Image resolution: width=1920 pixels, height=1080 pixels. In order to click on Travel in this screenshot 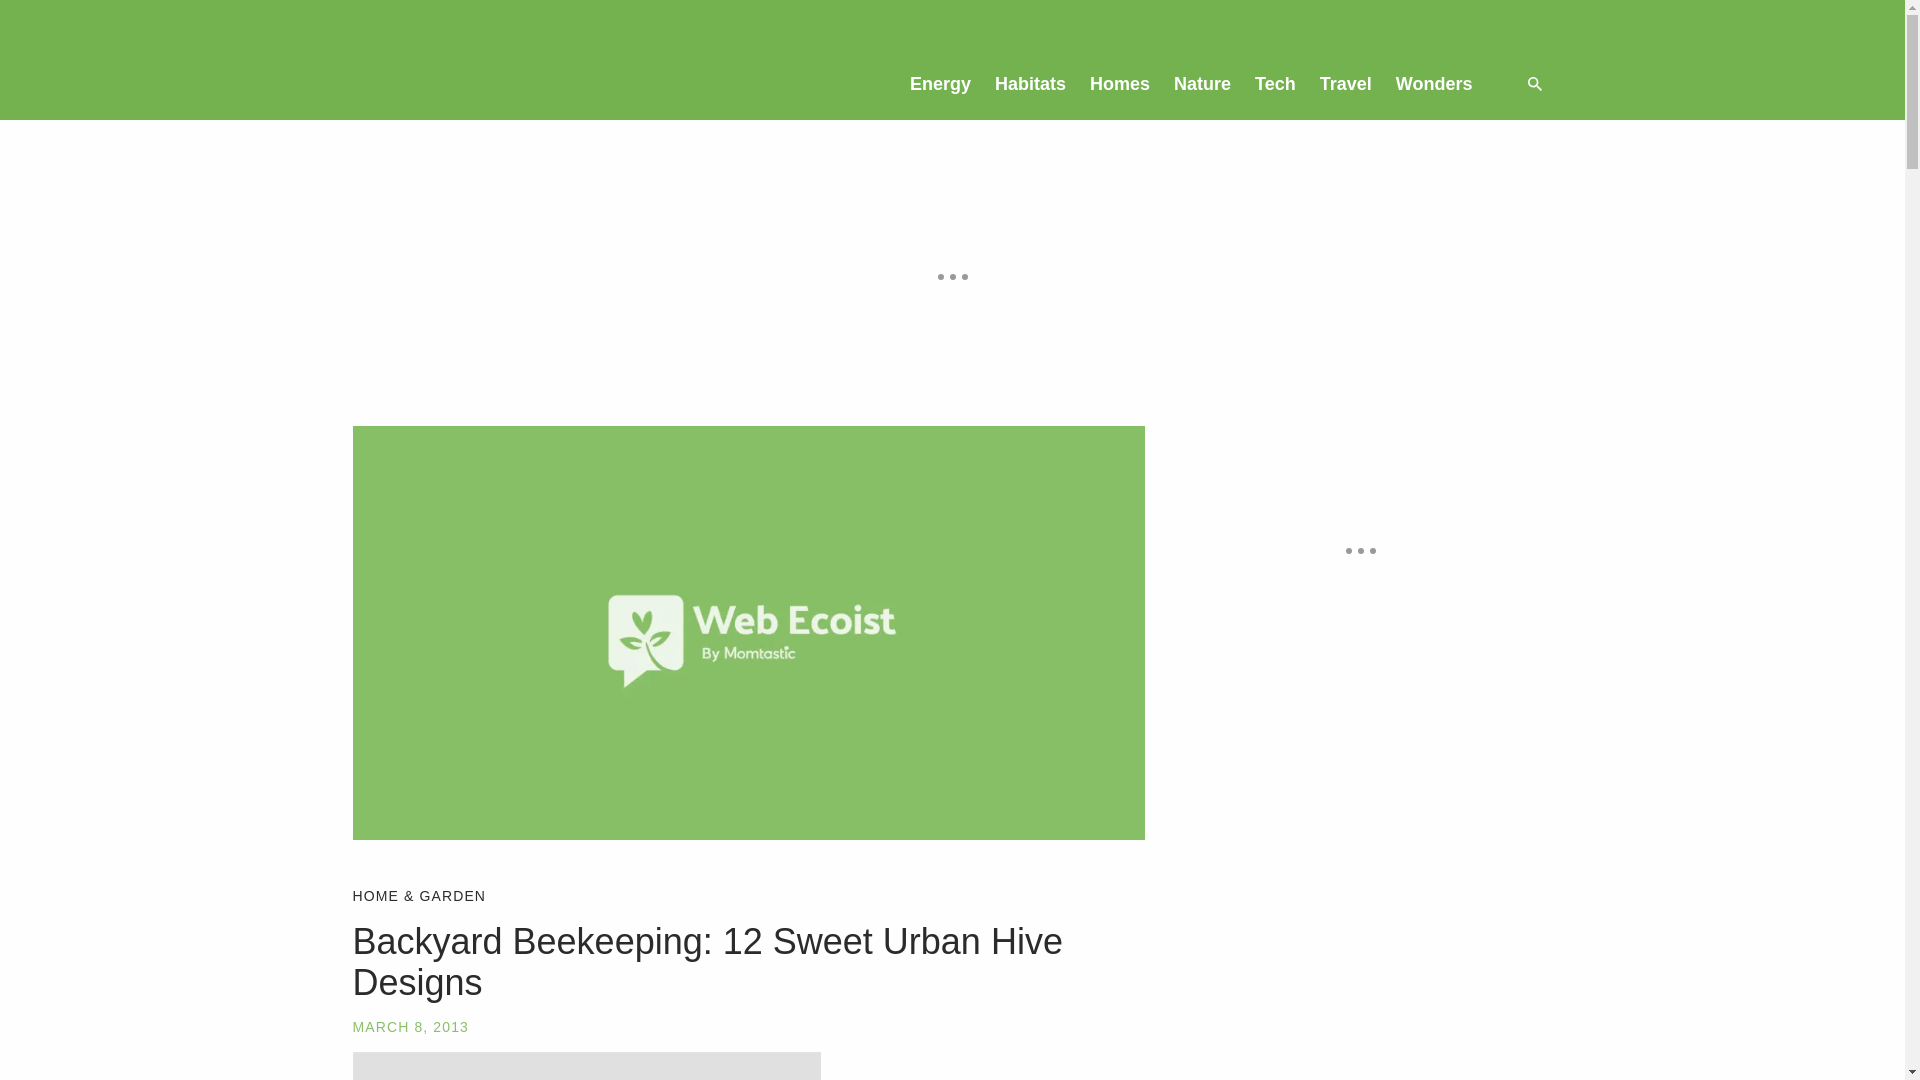, I will do `click(1346, 83)`.